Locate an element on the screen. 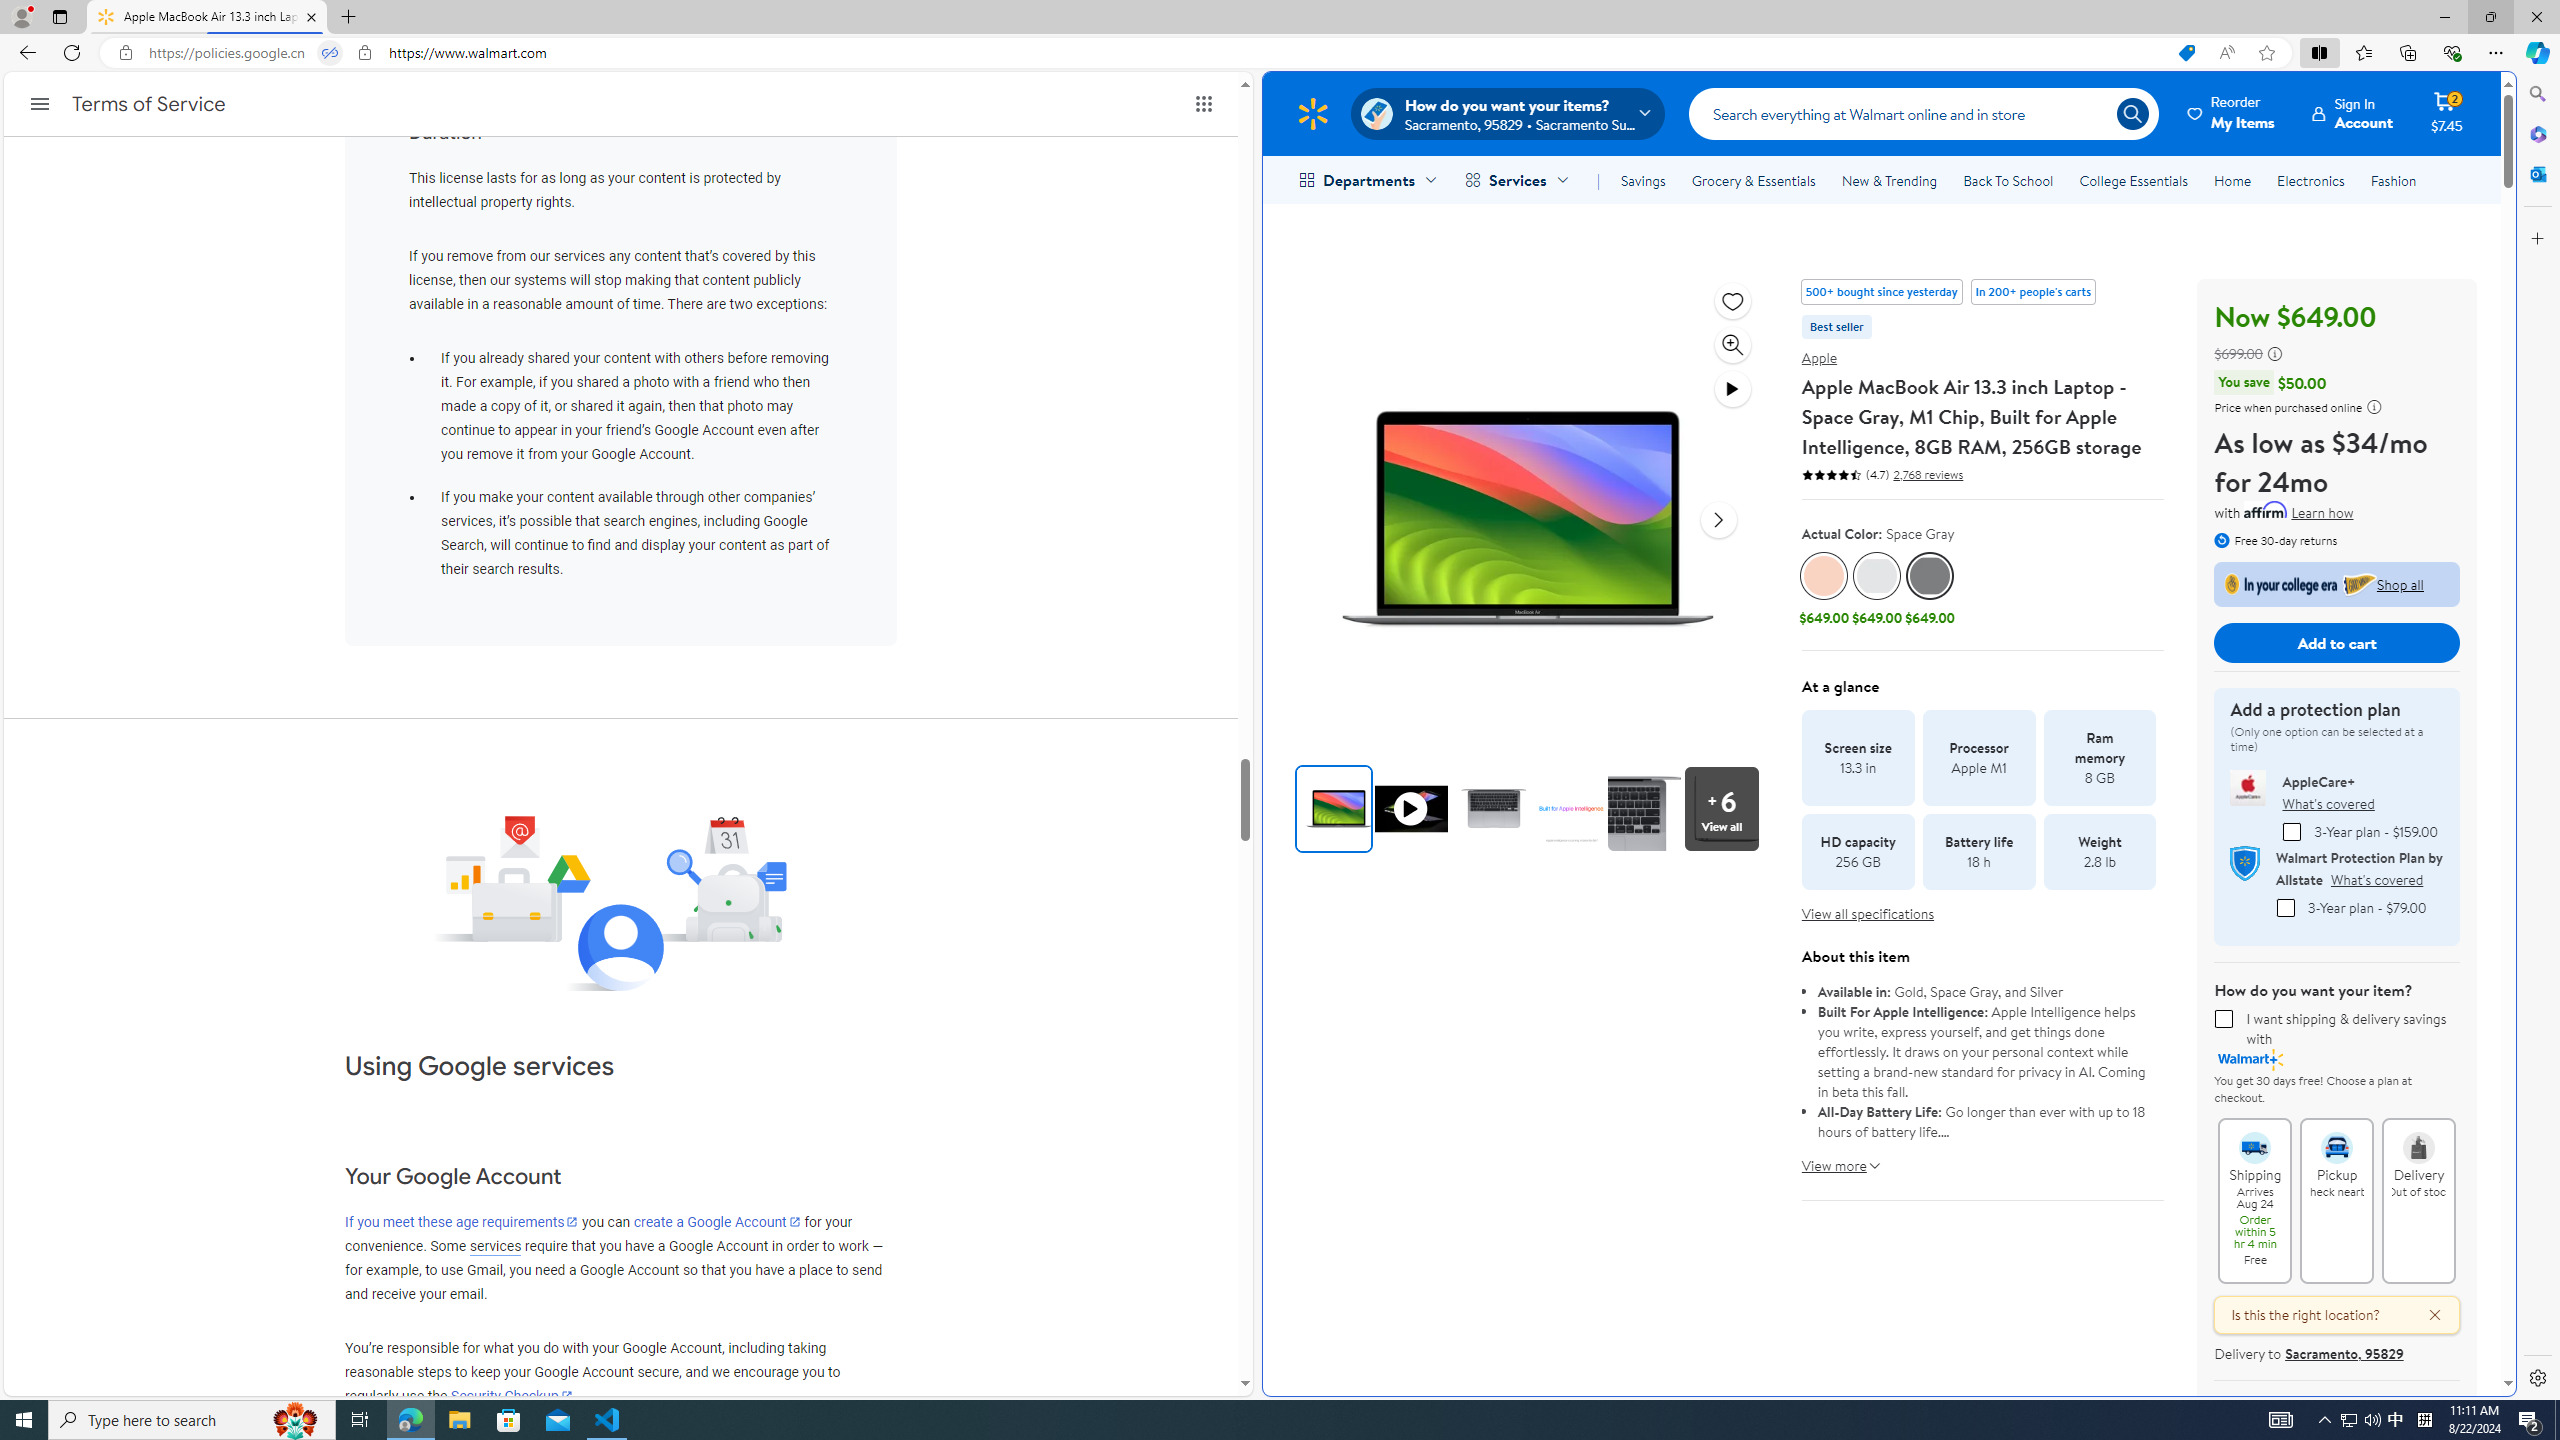 The height and width of the screenshot is (1440, 2560). Home is located at coordinates (2232, 180).